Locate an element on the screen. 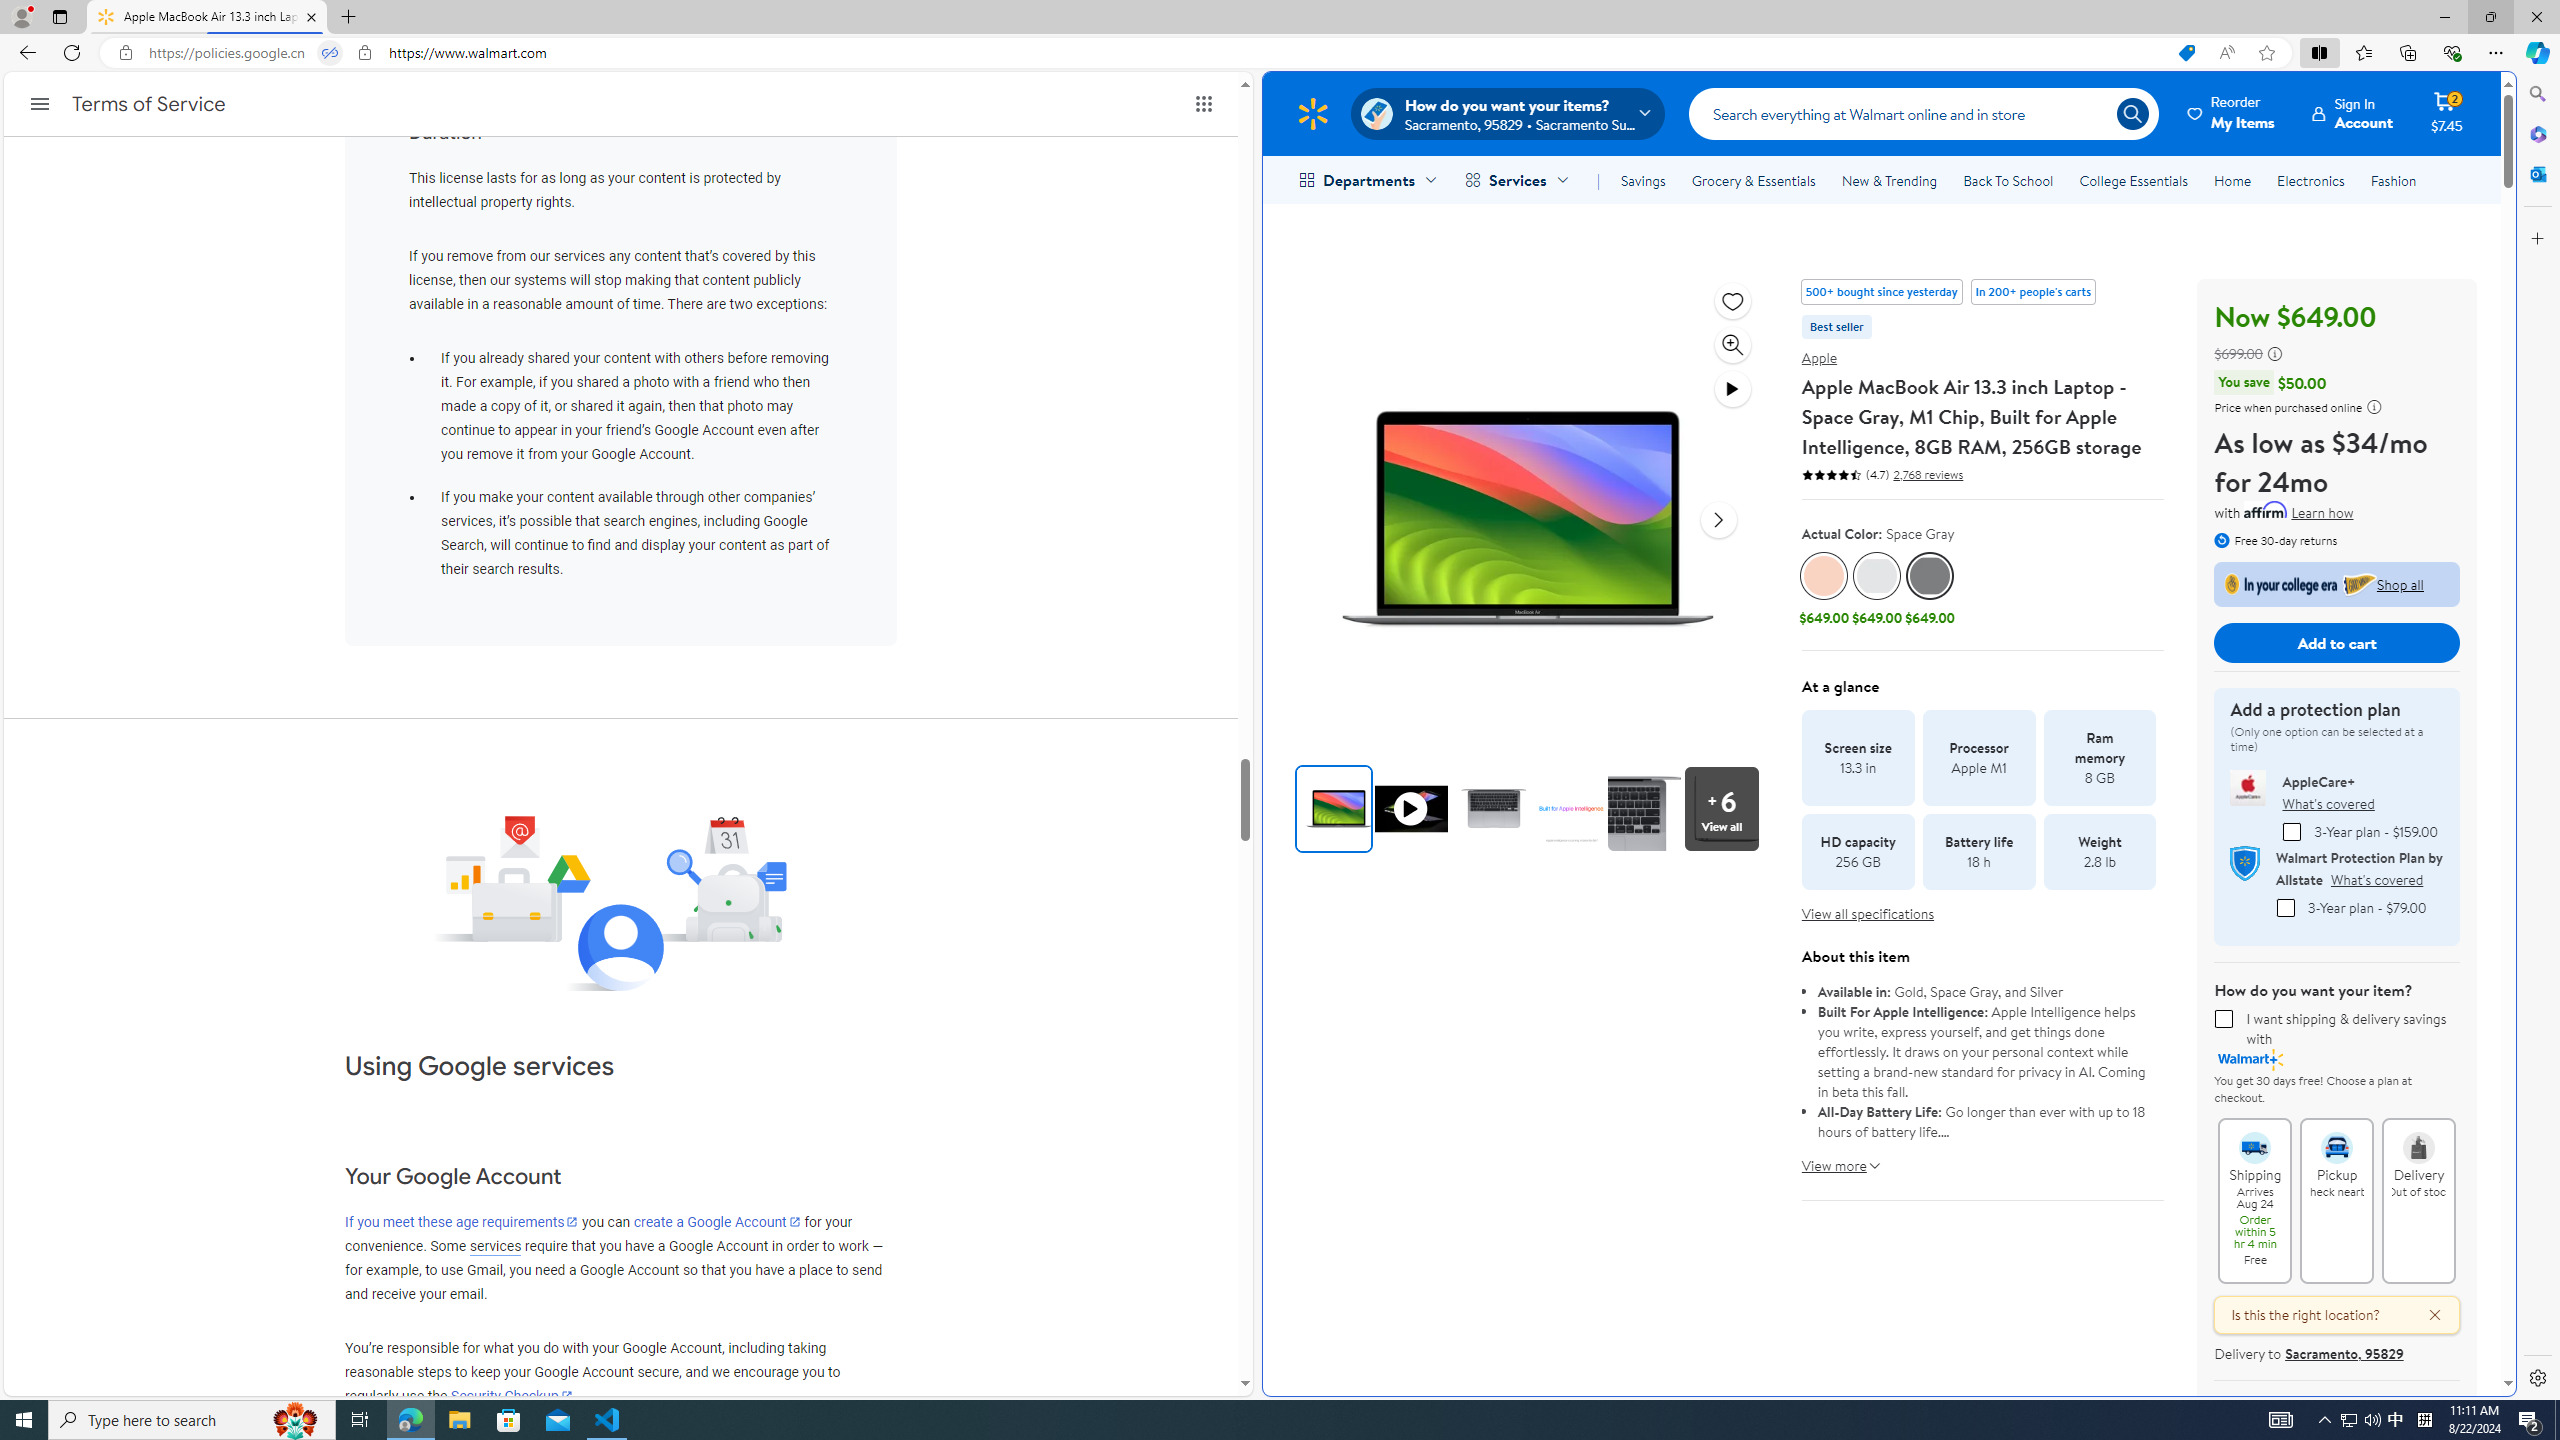 The height and width of the screenshot is (1440, 2560). Home is located at coordinates (2232, 180).